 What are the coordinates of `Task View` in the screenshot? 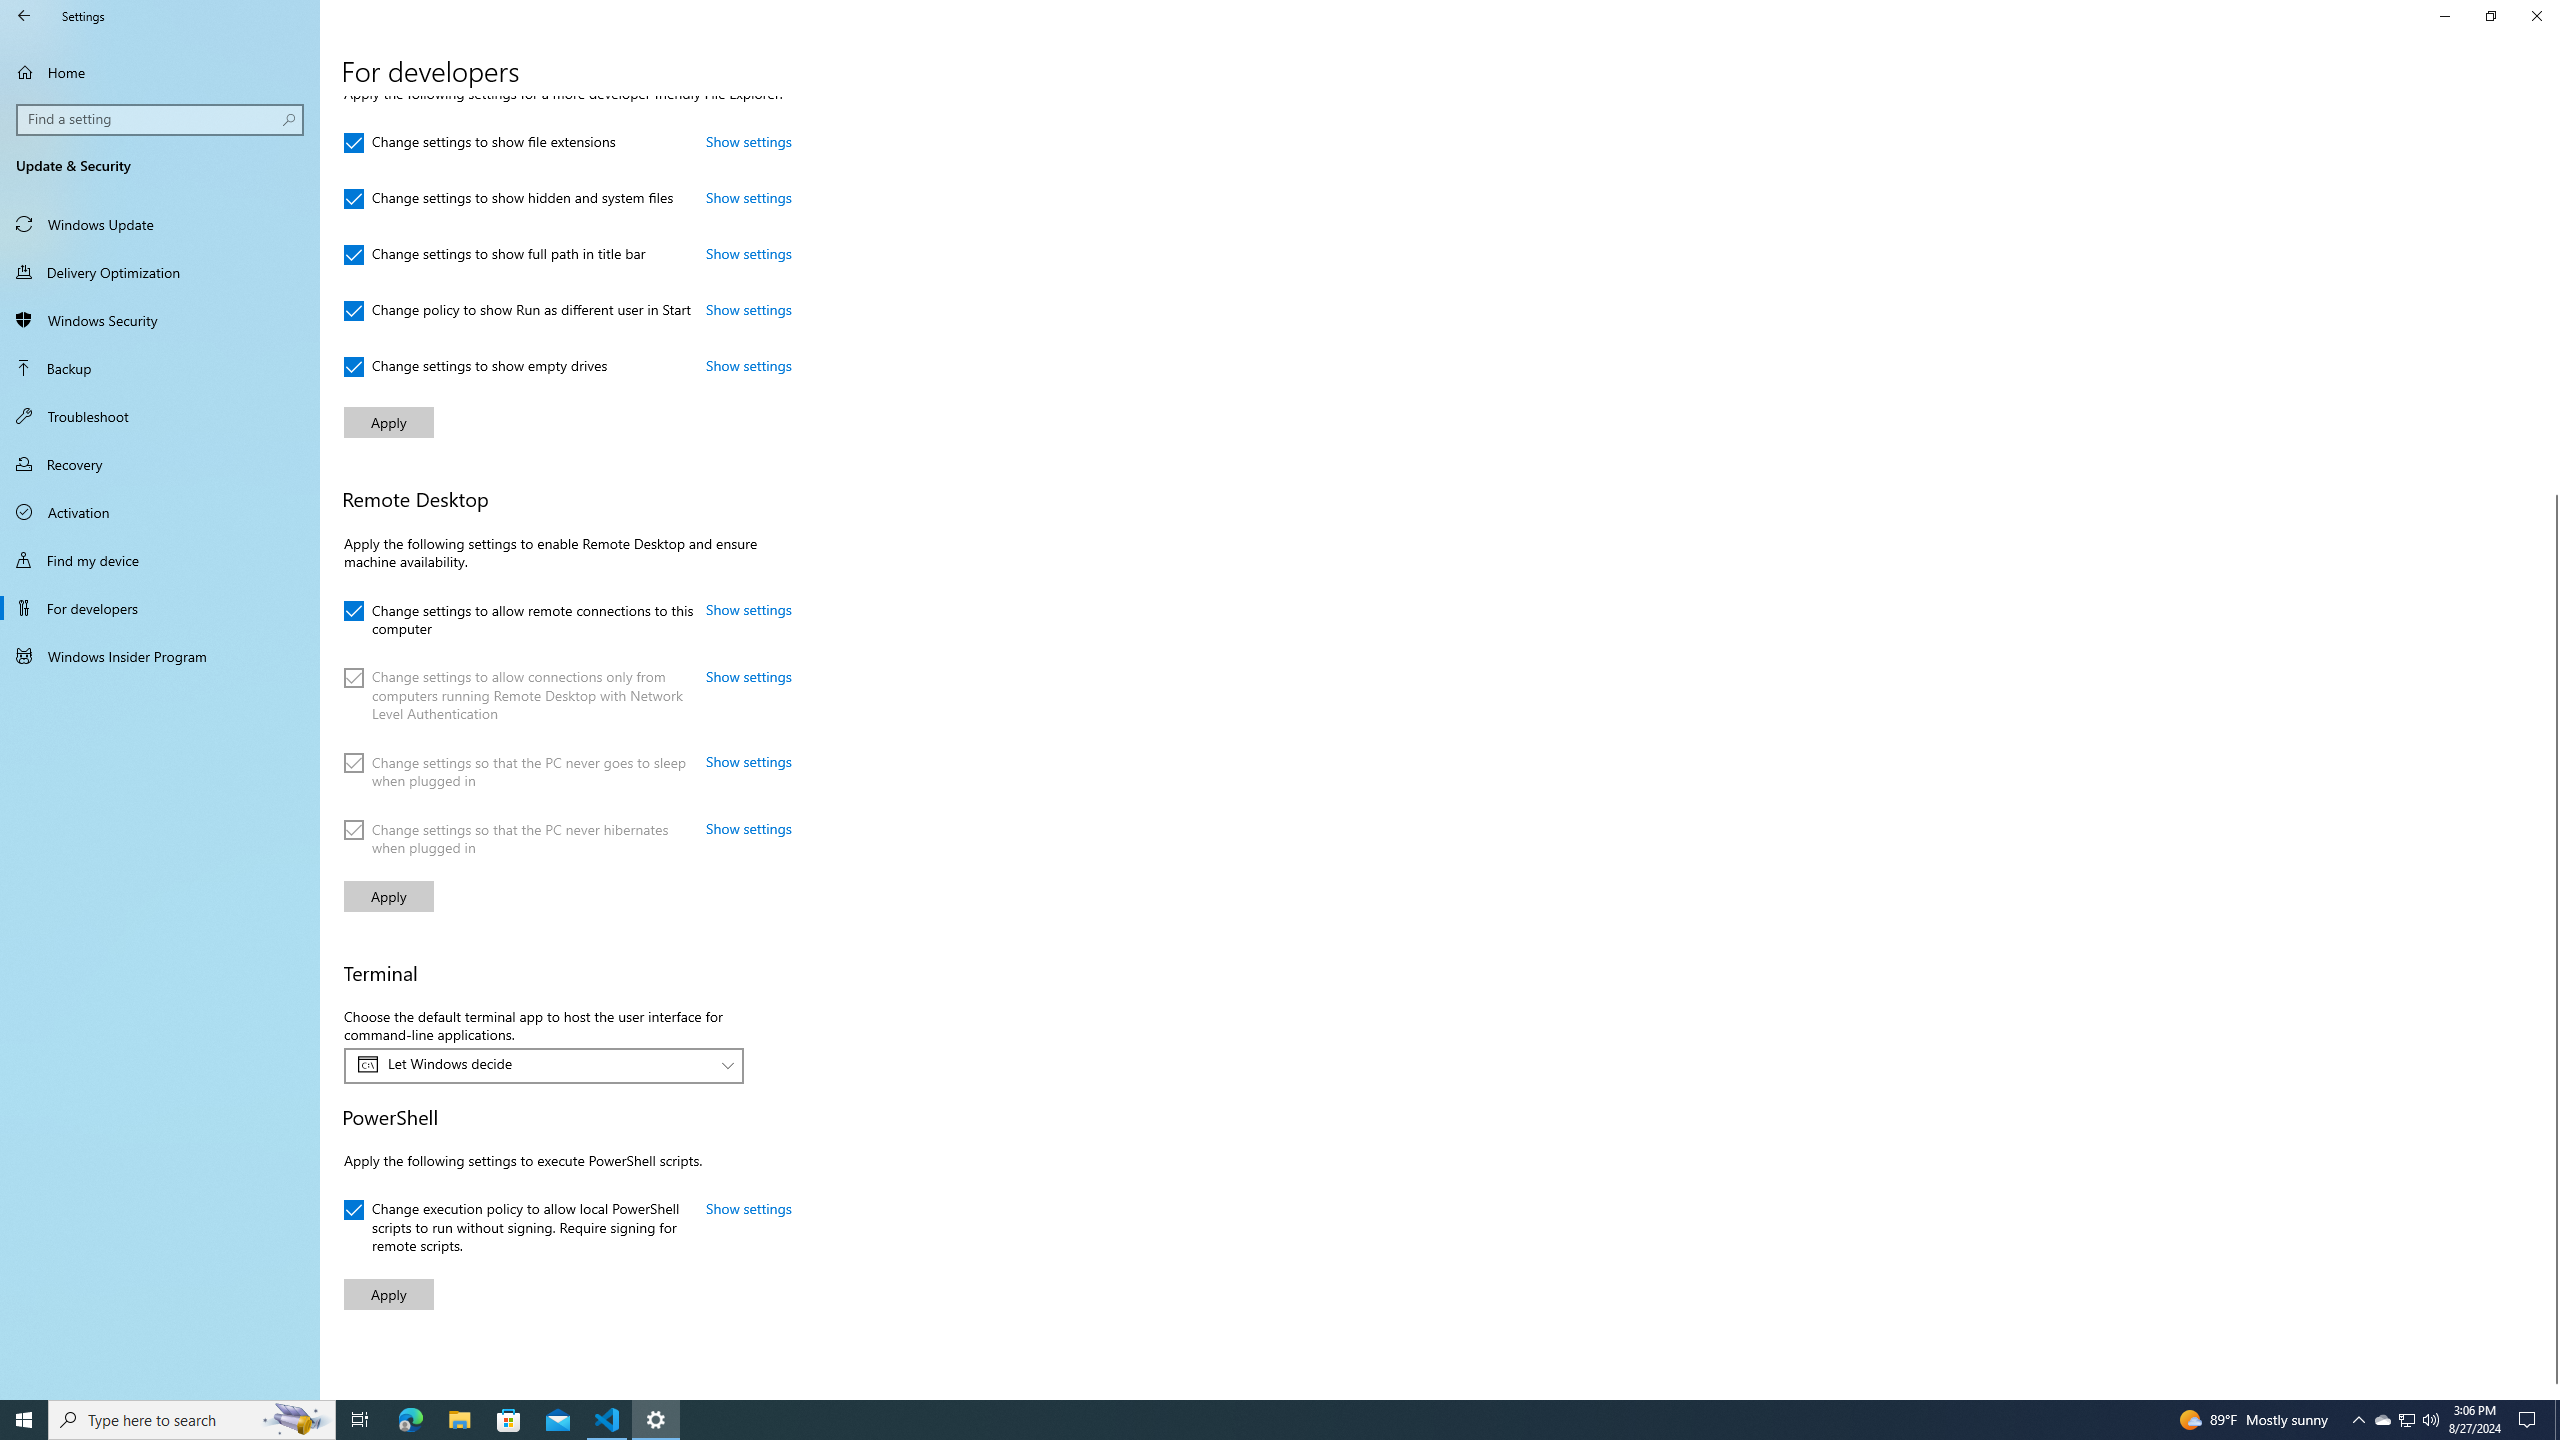 It's located at (508, 198).